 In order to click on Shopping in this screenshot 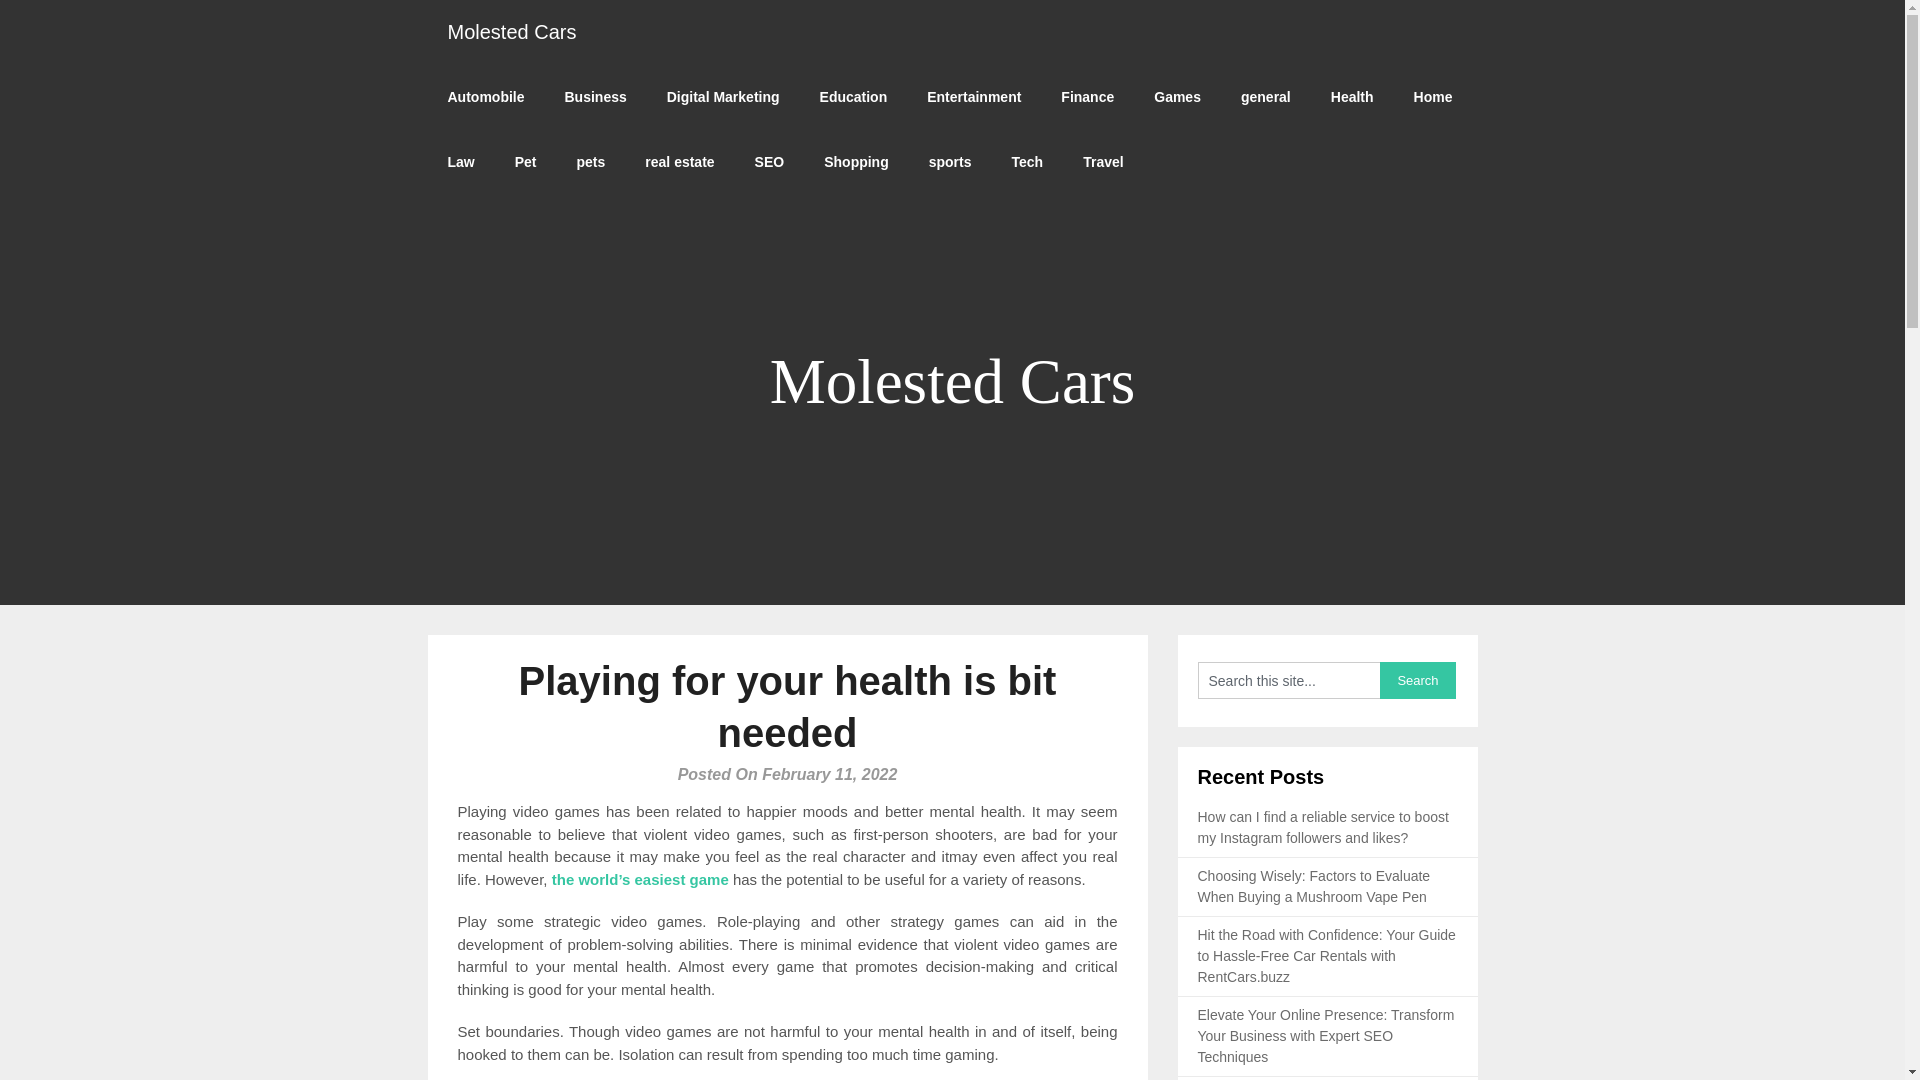, I will do `click(856, 162)`.